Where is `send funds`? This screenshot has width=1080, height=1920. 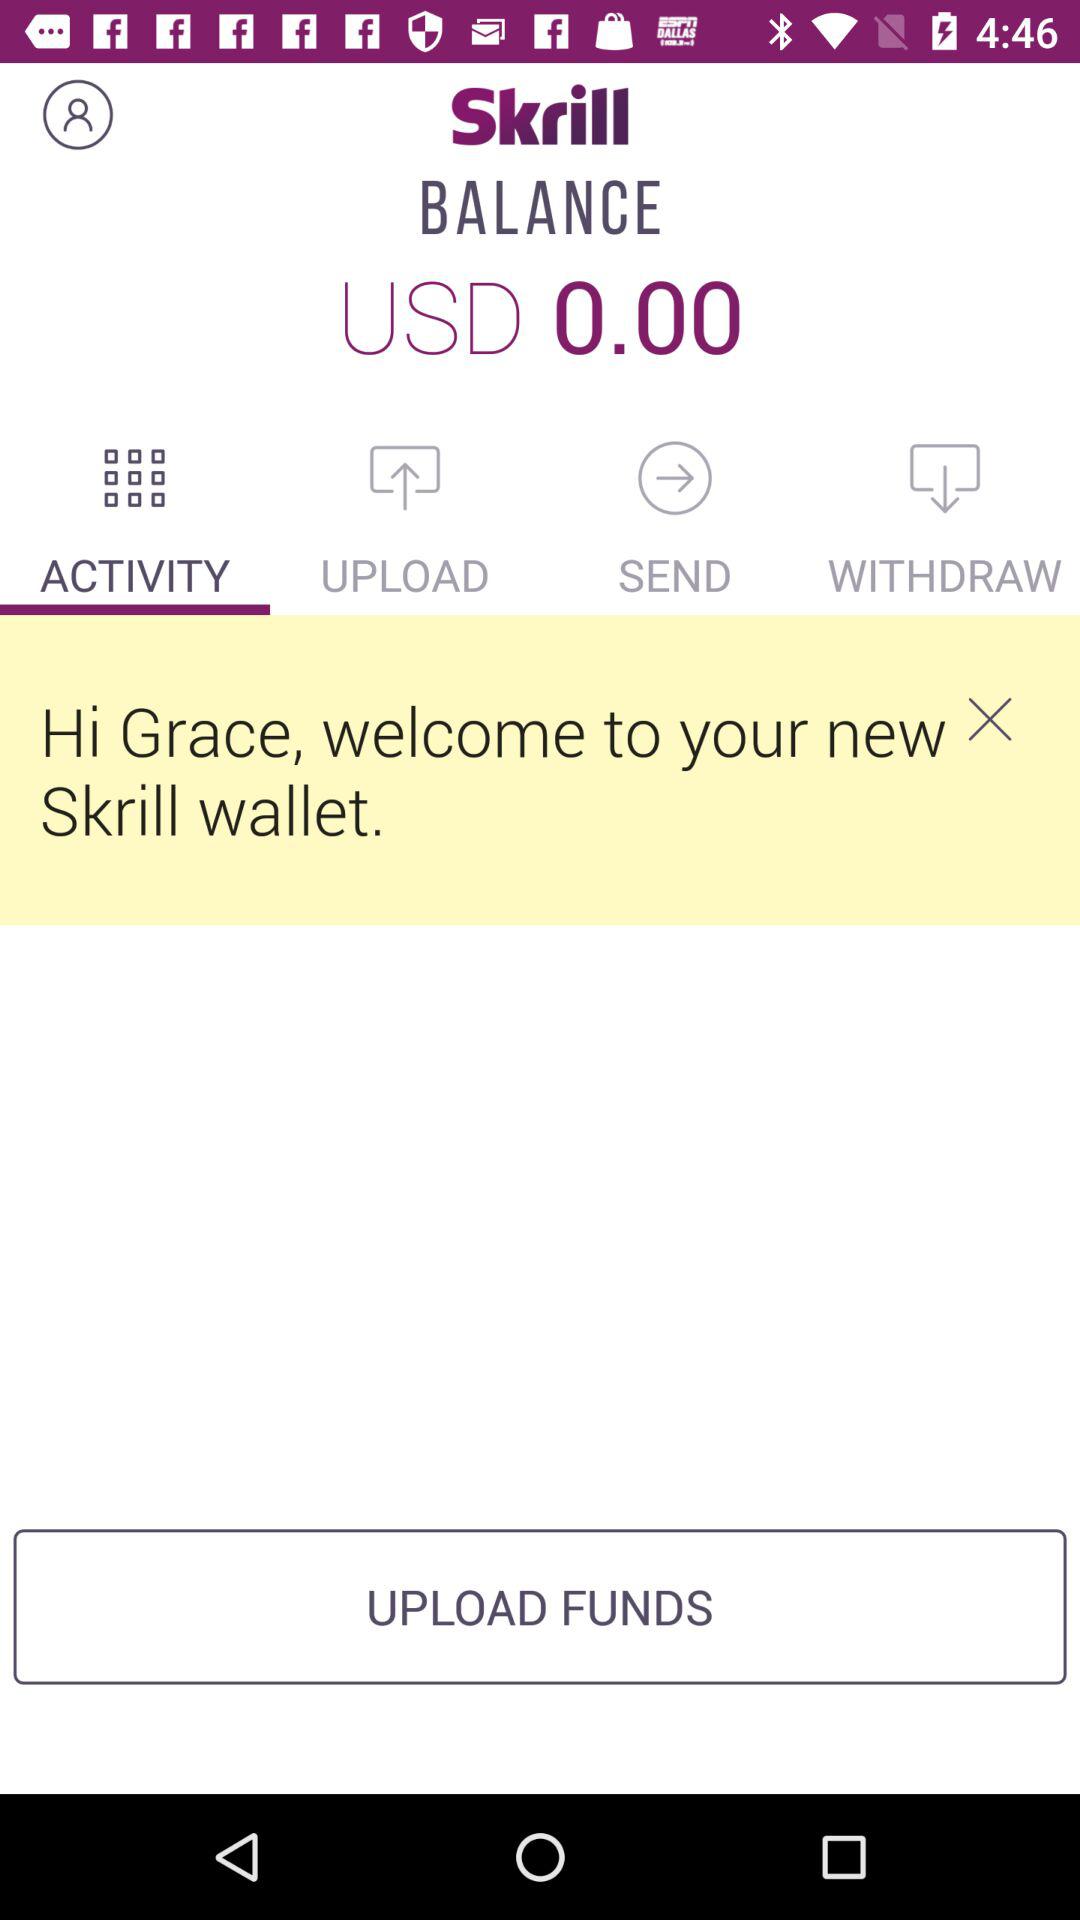 send funds is located at coordinates (675, 478).